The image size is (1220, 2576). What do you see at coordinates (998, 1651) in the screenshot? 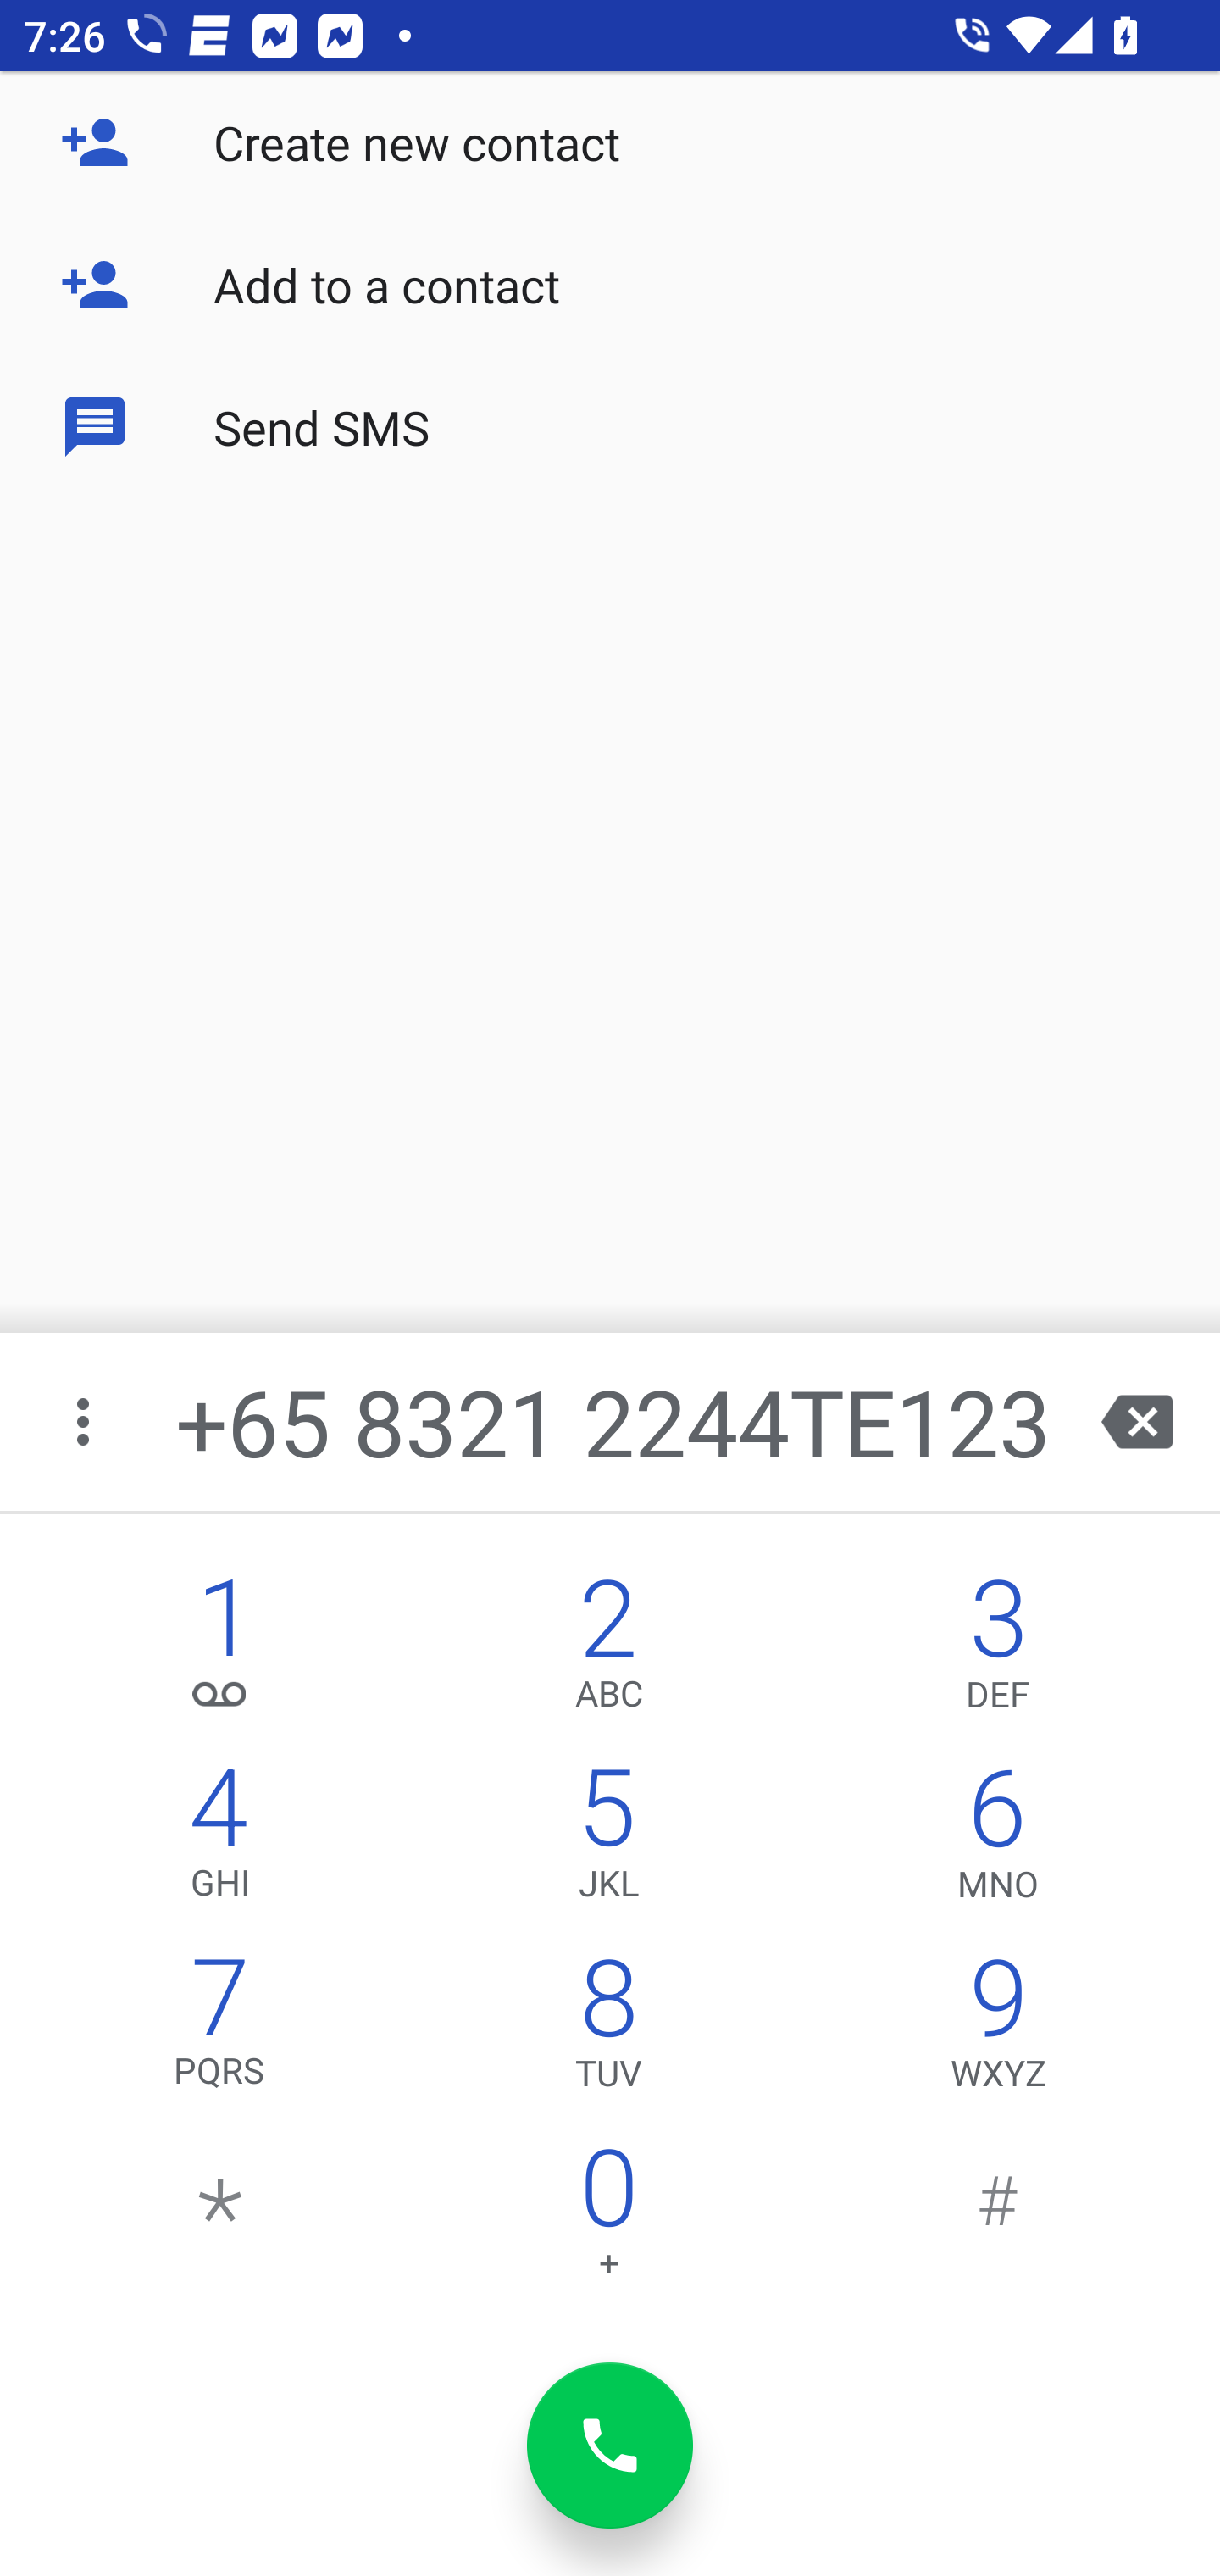
I see `3,DEF 3 DEF` at bounding box center [998, 1651].